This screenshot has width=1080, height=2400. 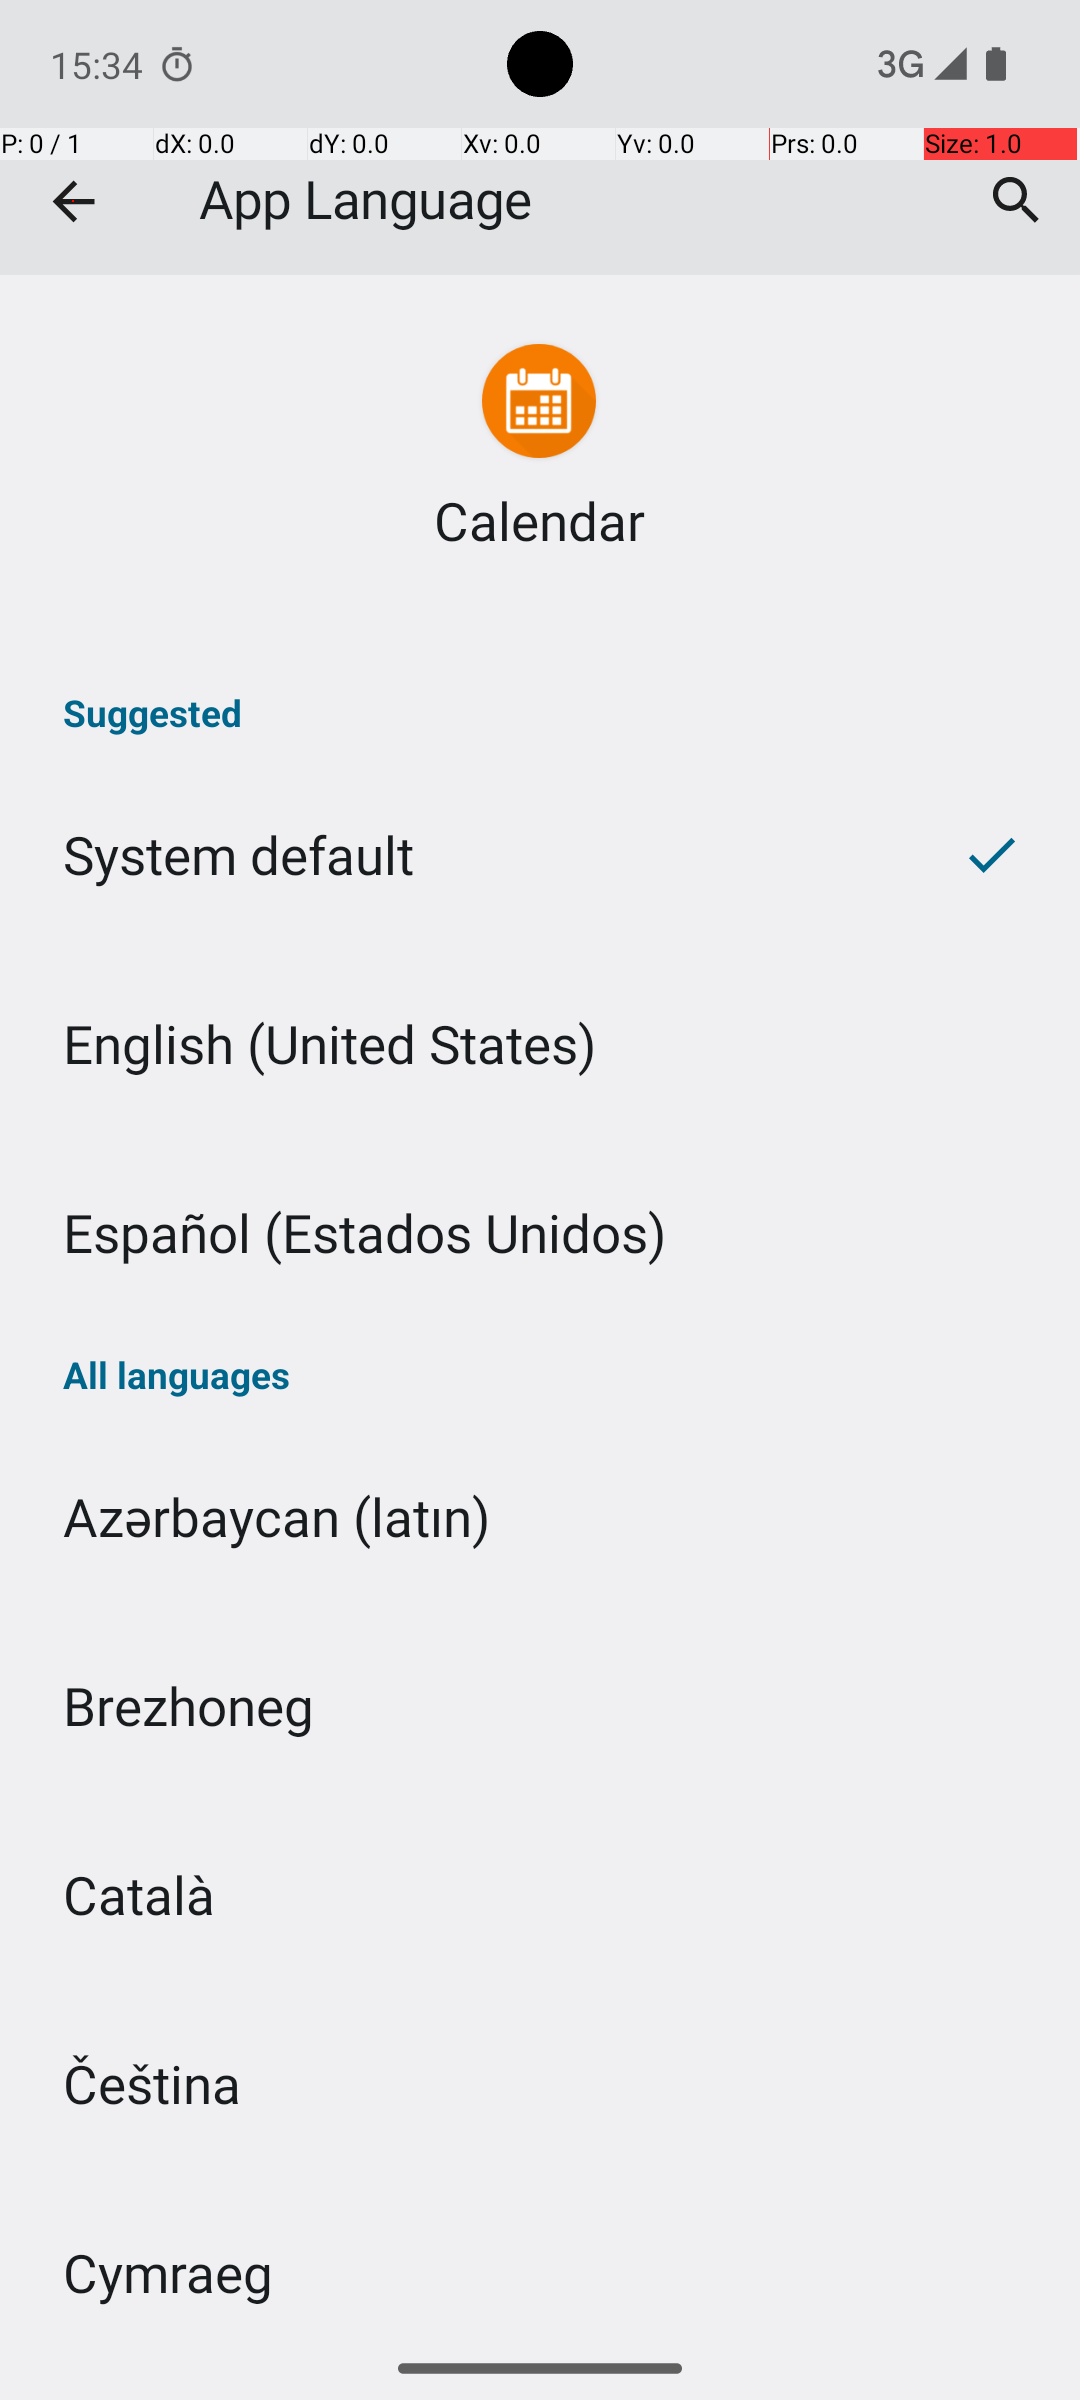 What do you see at coordinates (540, 2258) in the screenshot?
I see `Cymraeg` at bounding box center [540, 2258].